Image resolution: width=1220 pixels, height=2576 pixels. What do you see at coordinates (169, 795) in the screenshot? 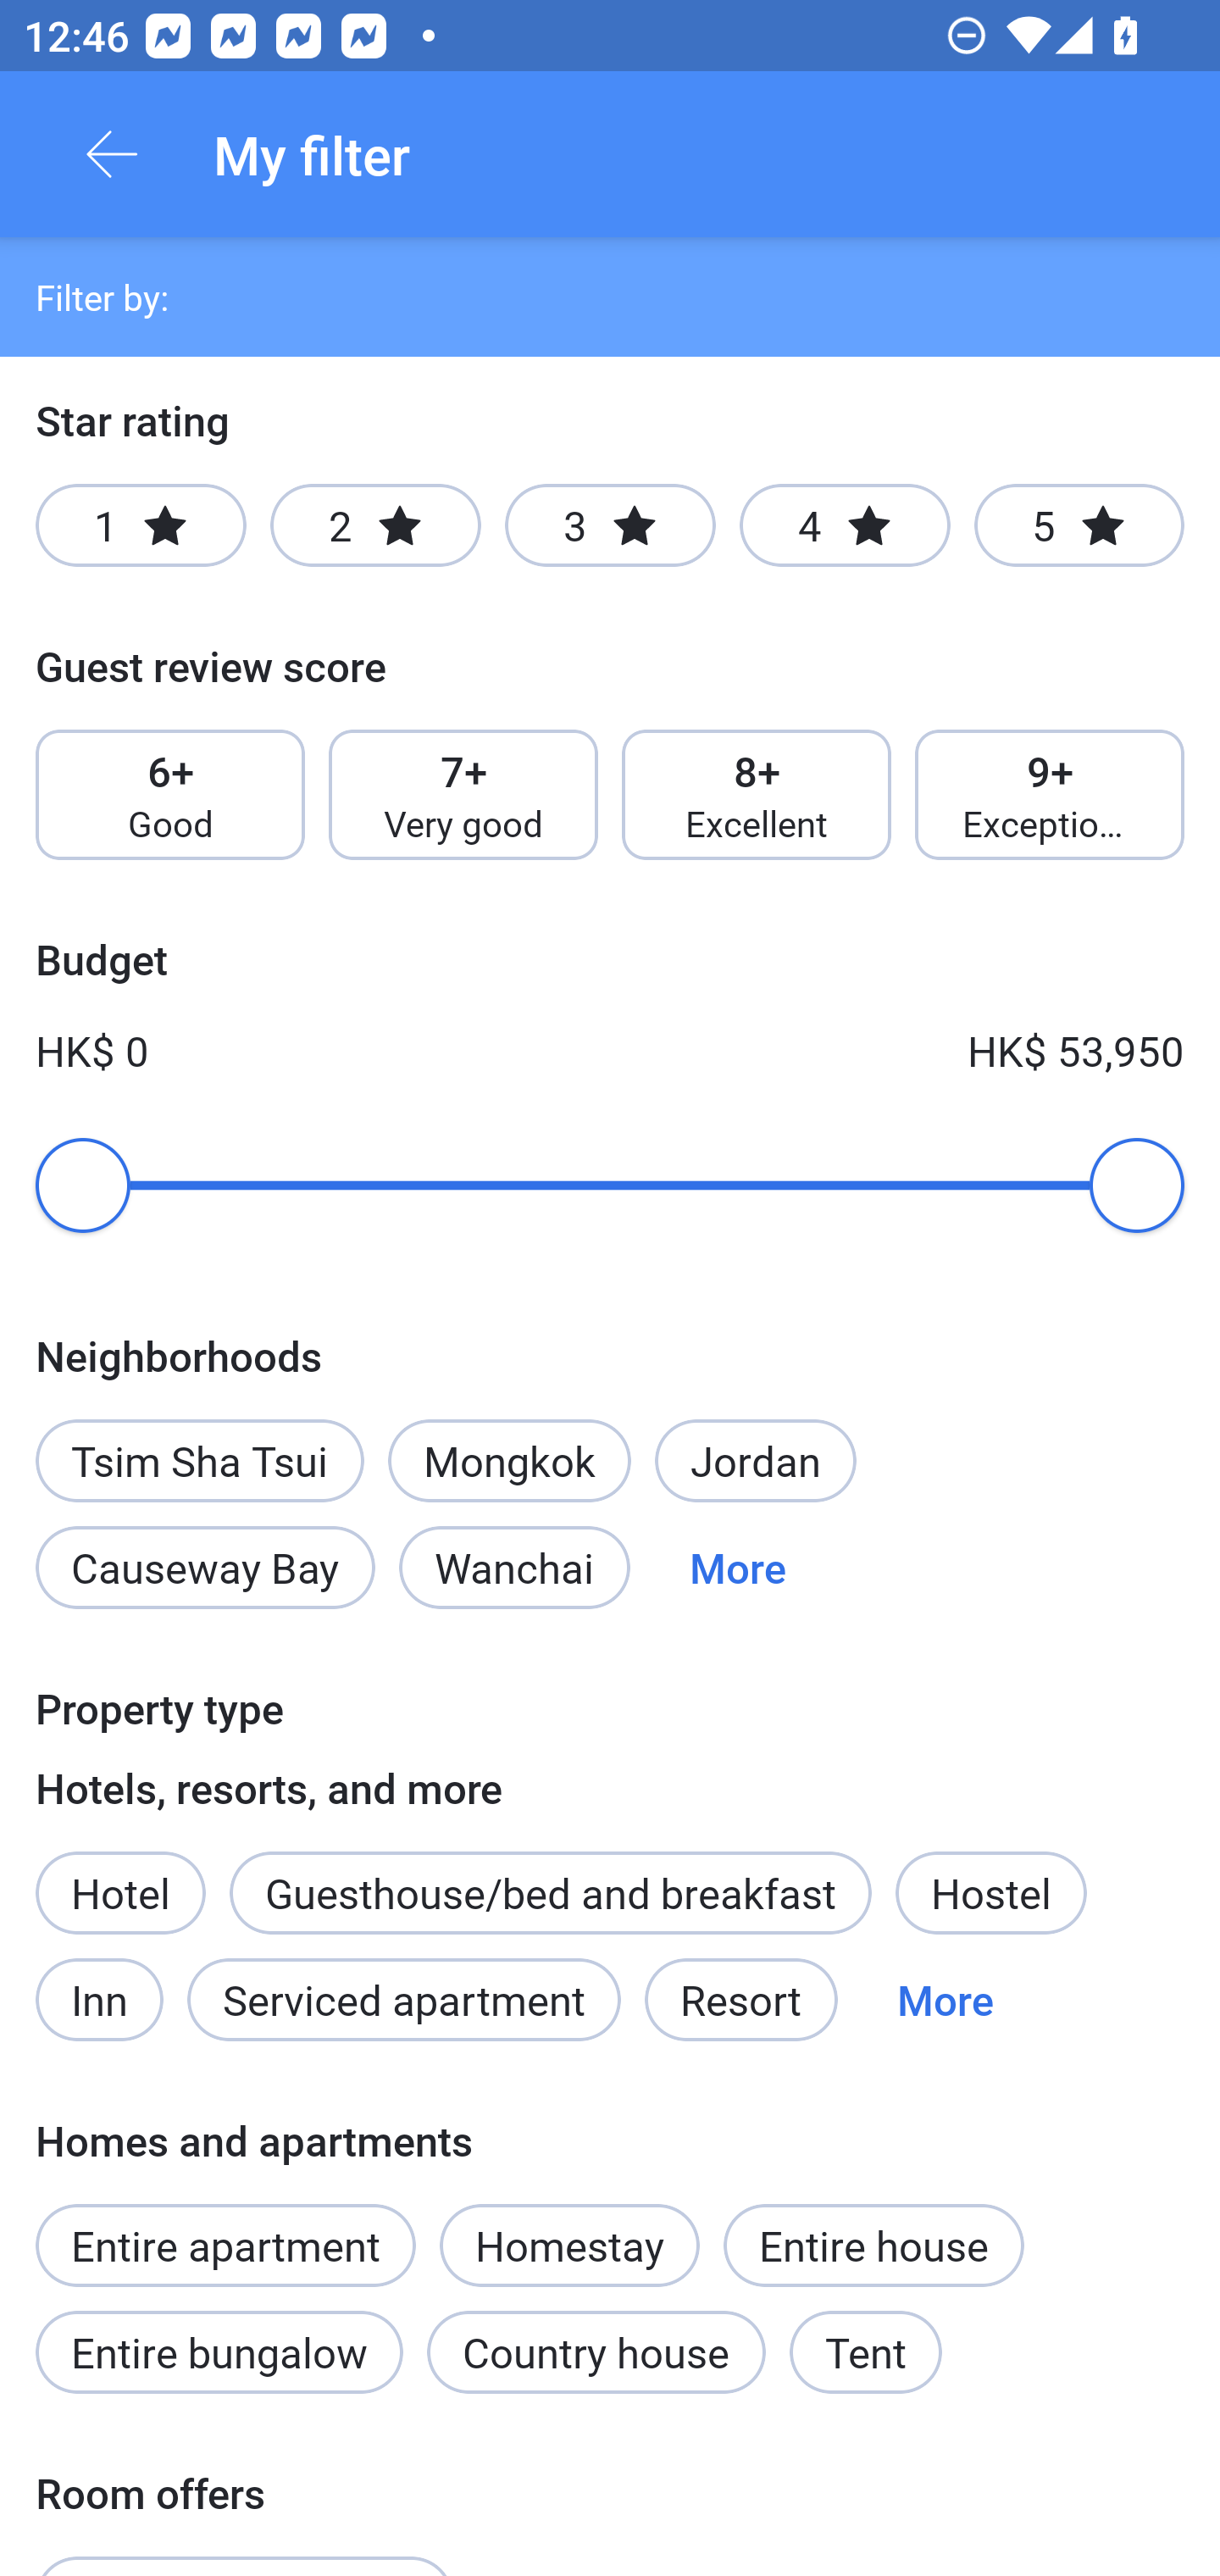
I see `6+ Good` at bounding box center [169, 795].